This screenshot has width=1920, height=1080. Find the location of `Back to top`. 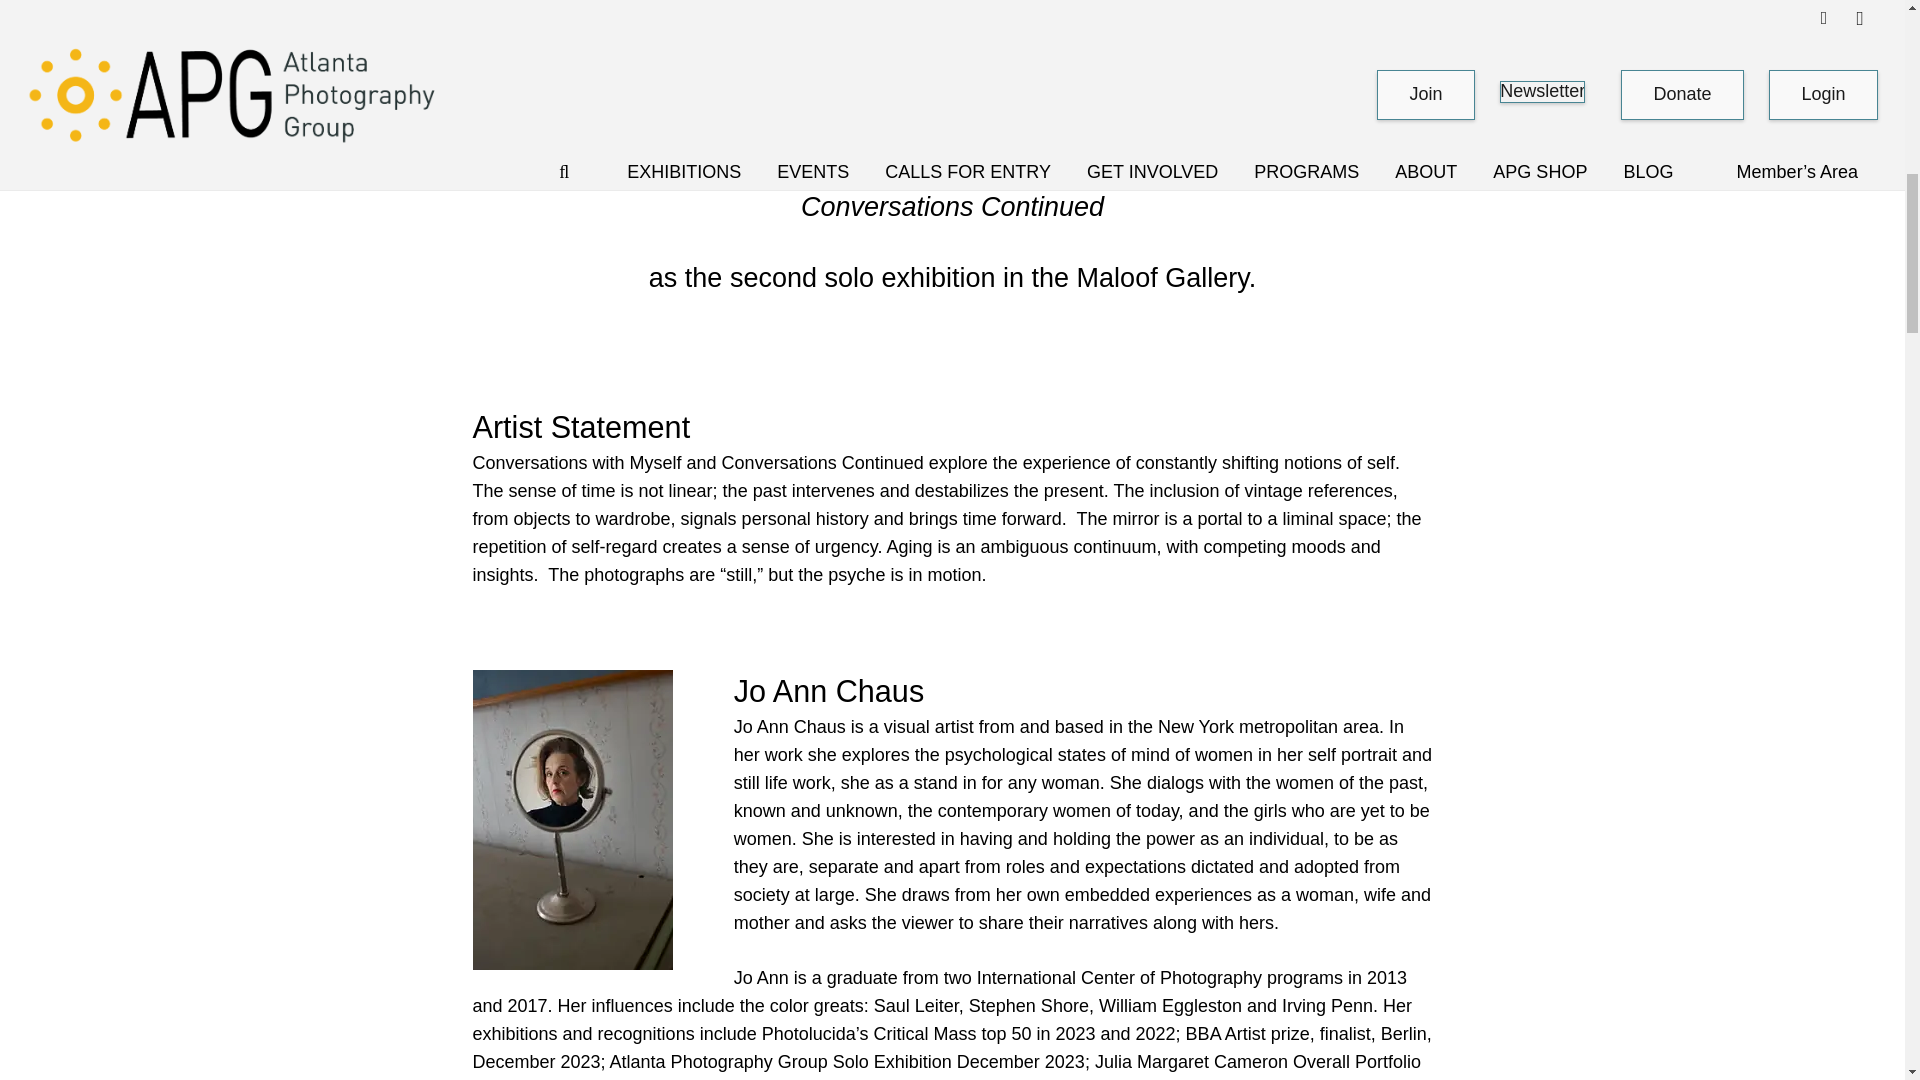

Back to top is located at coordinates (1864, 34).